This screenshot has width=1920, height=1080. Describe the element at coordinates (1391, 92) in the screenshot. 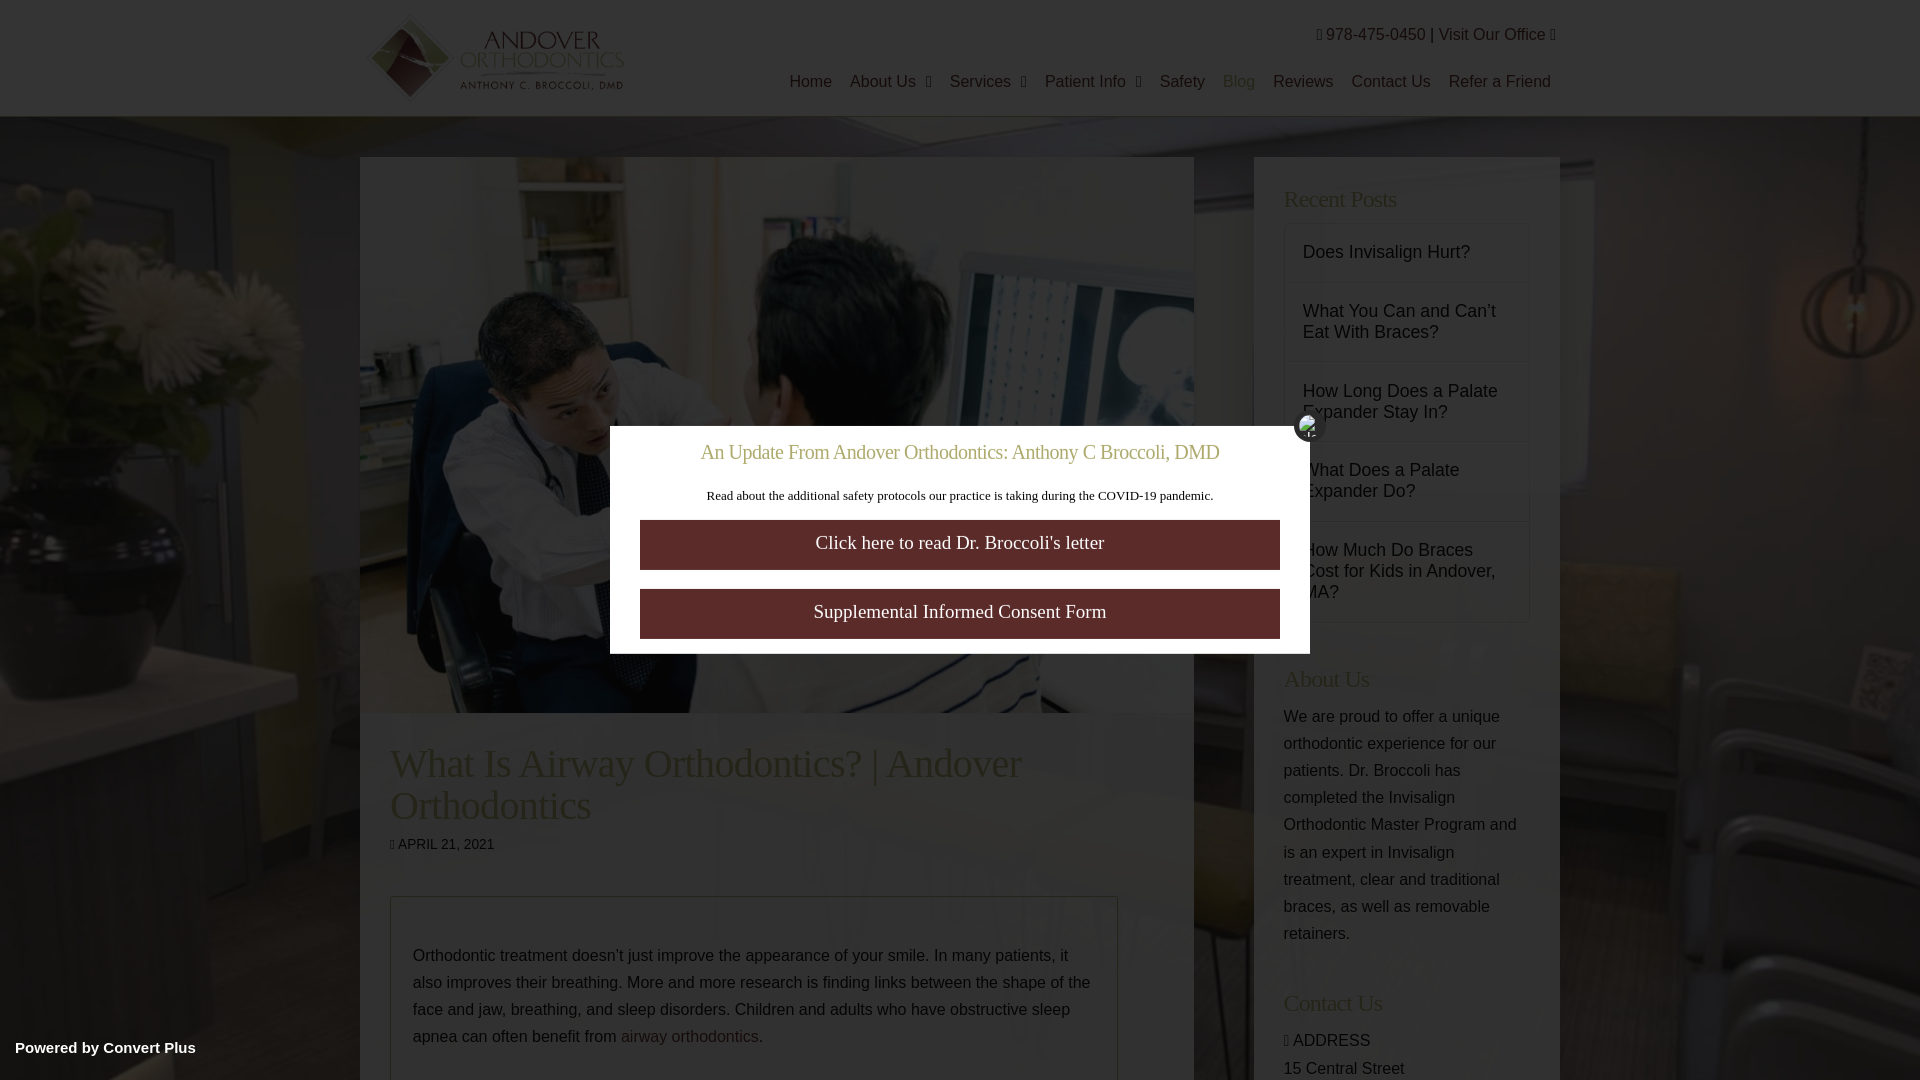

I see `Contact Us` at that location.